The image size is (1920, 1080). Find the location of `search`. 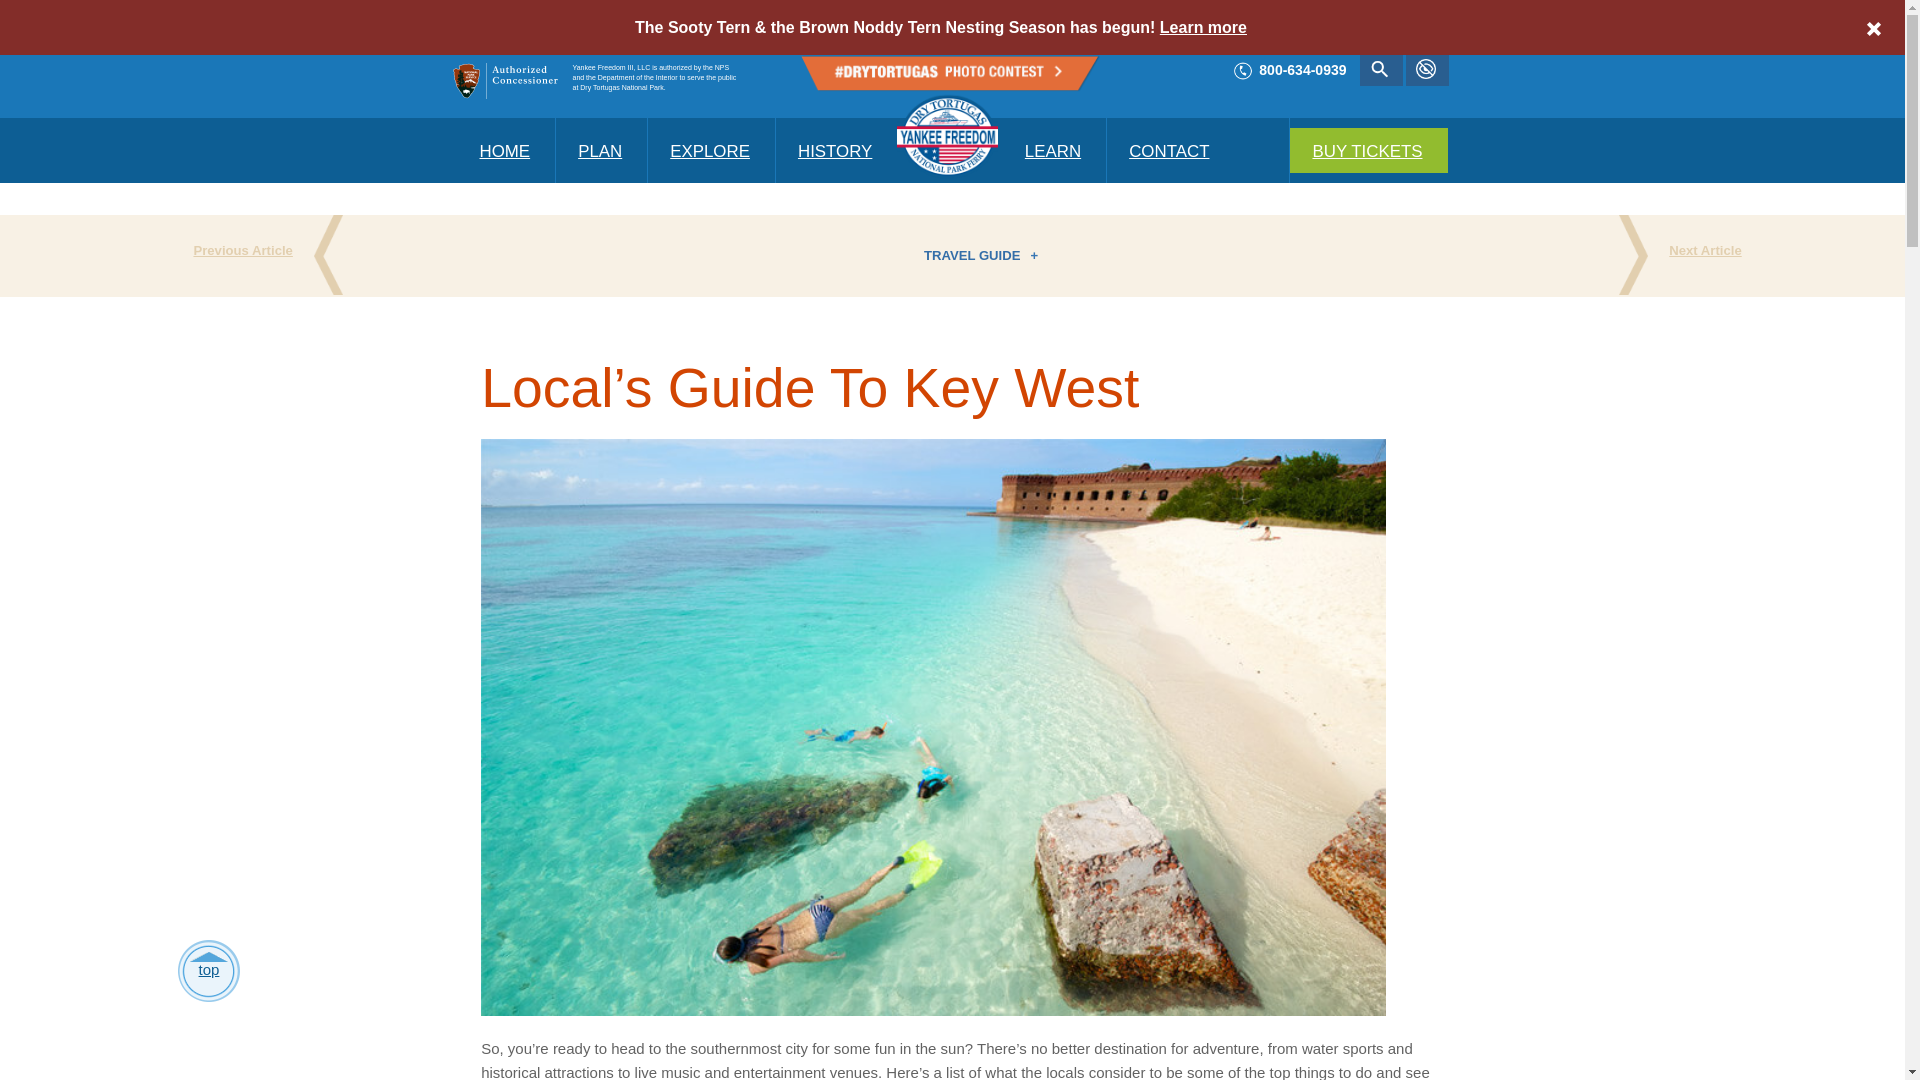

search is located at coordinates (1290, 70).